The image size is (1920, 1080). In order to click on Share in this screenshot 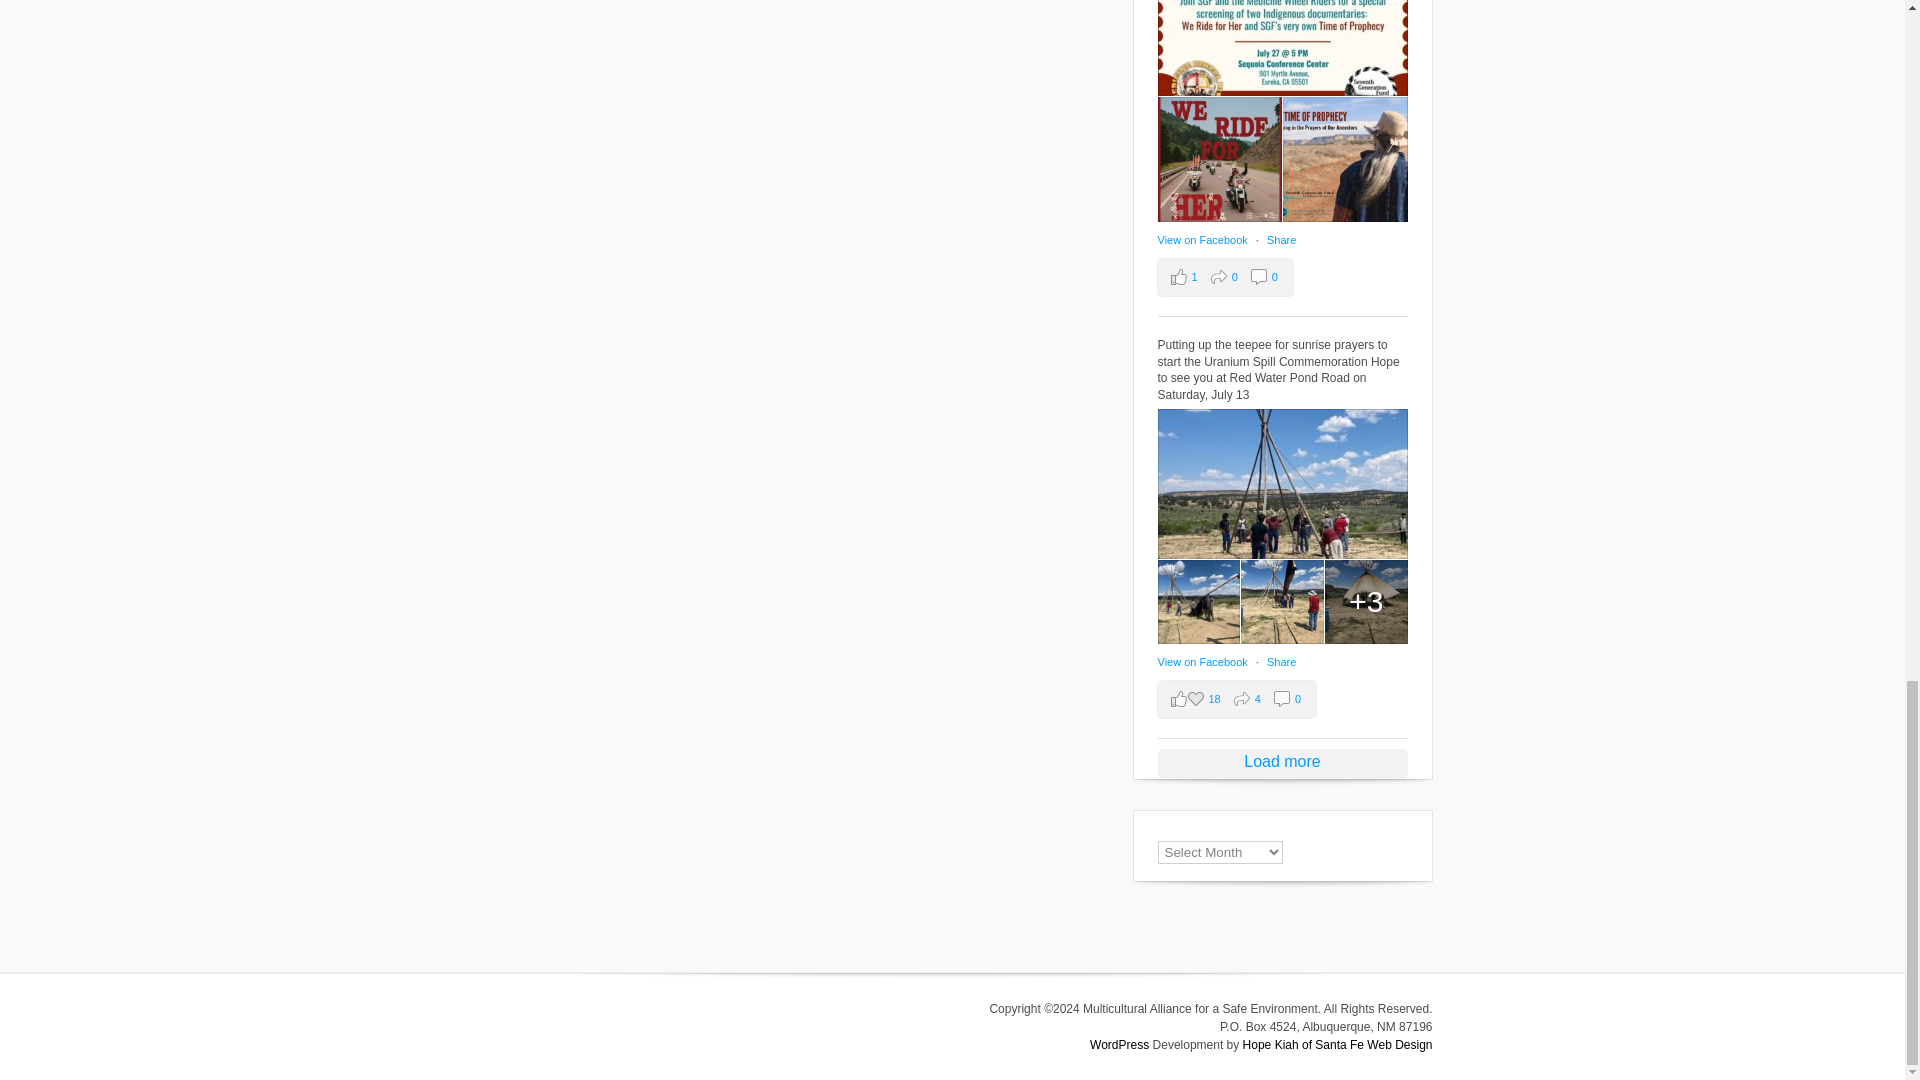, I will do `click(1282, 240)`.